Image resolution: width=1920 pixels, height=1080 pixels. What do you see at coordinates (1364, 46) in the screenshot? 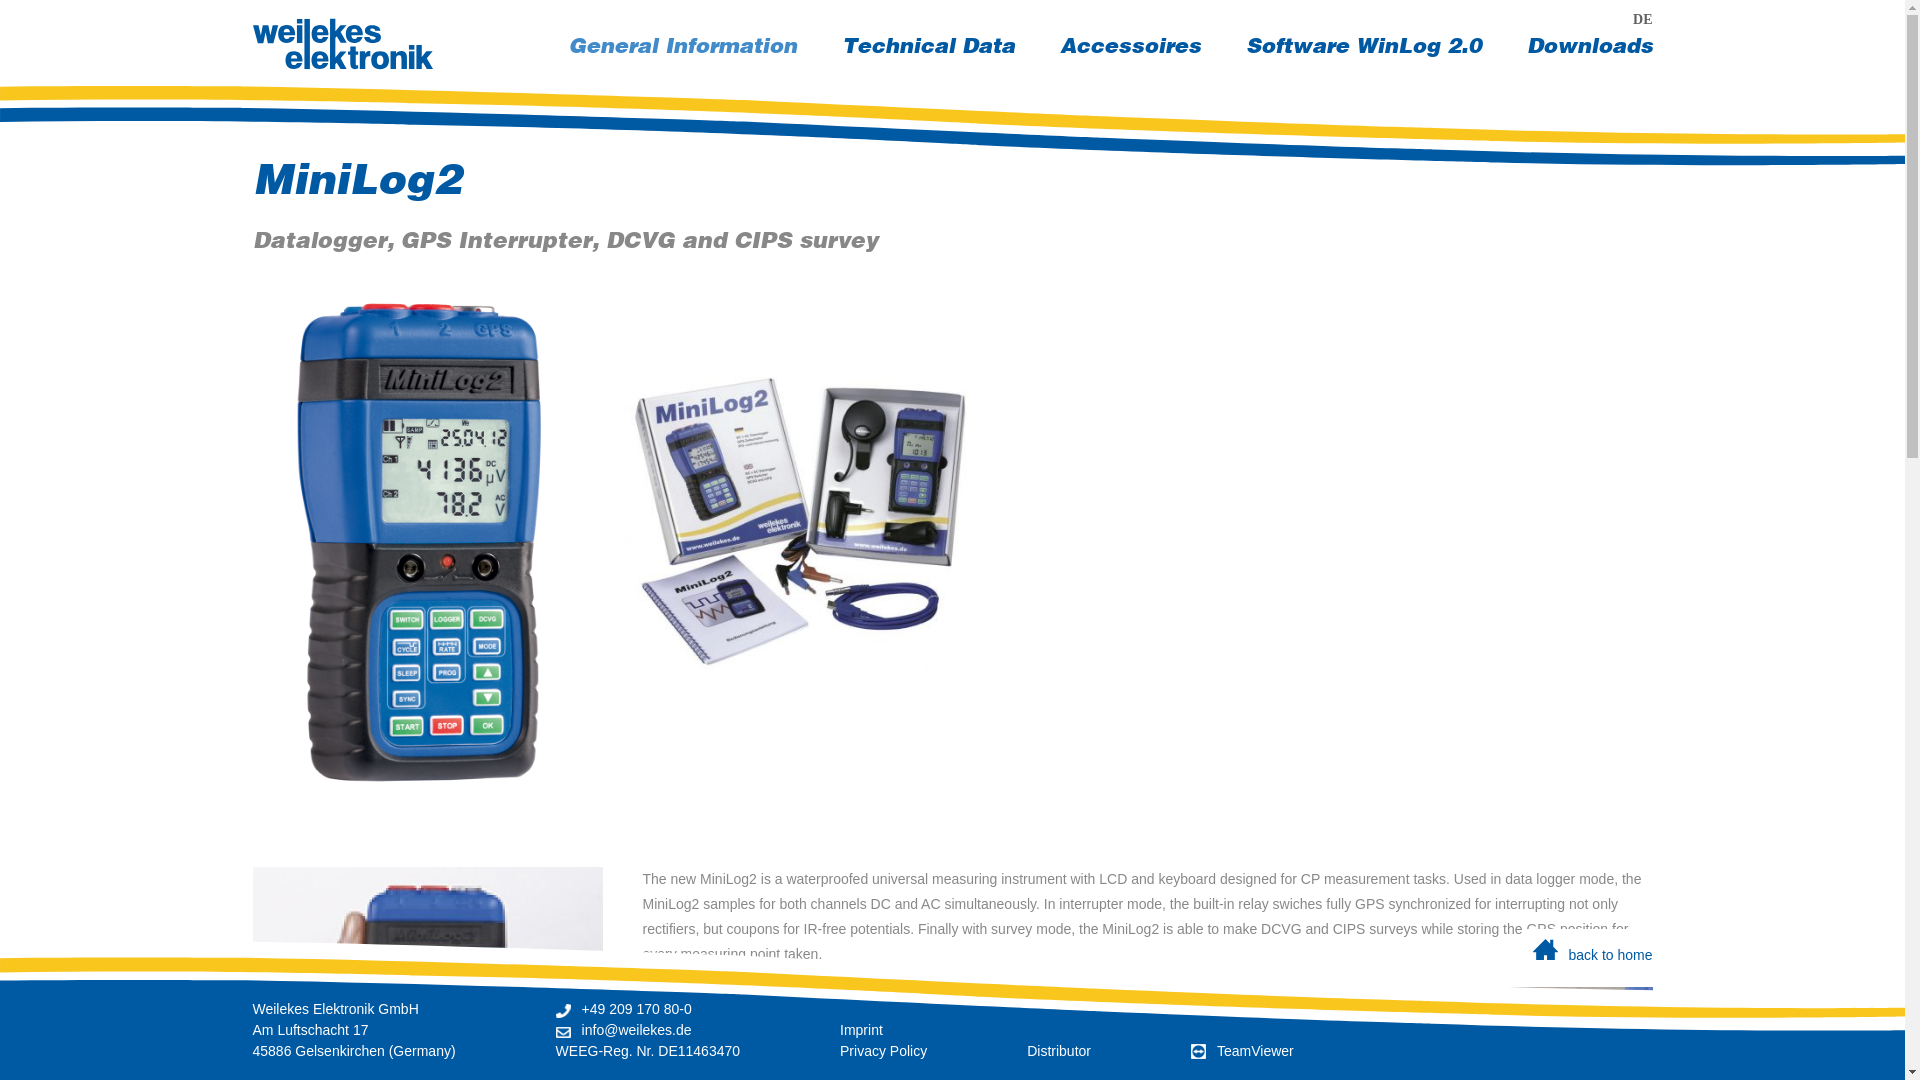
I see `Imprint` at bounding box center [1364, 46].